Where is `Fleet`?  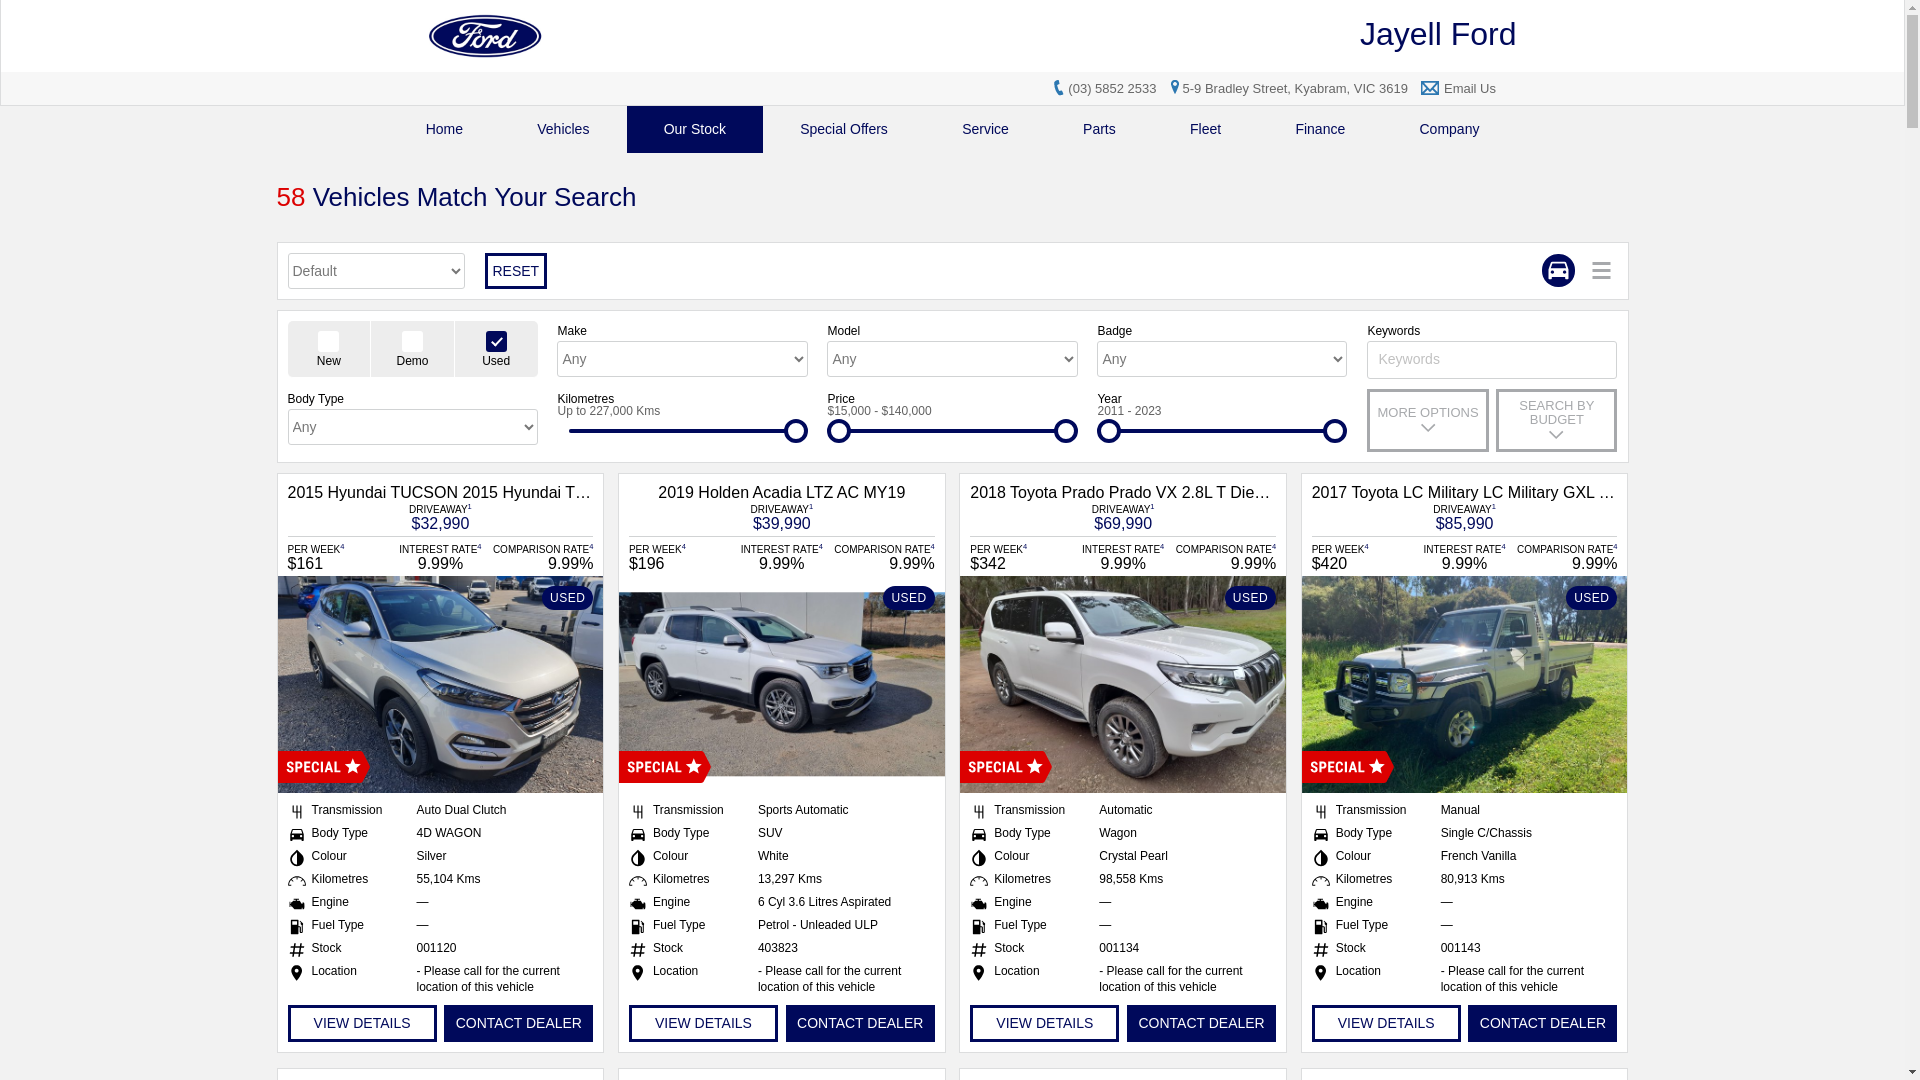
Fleet is located at coordinates (1206, 130).